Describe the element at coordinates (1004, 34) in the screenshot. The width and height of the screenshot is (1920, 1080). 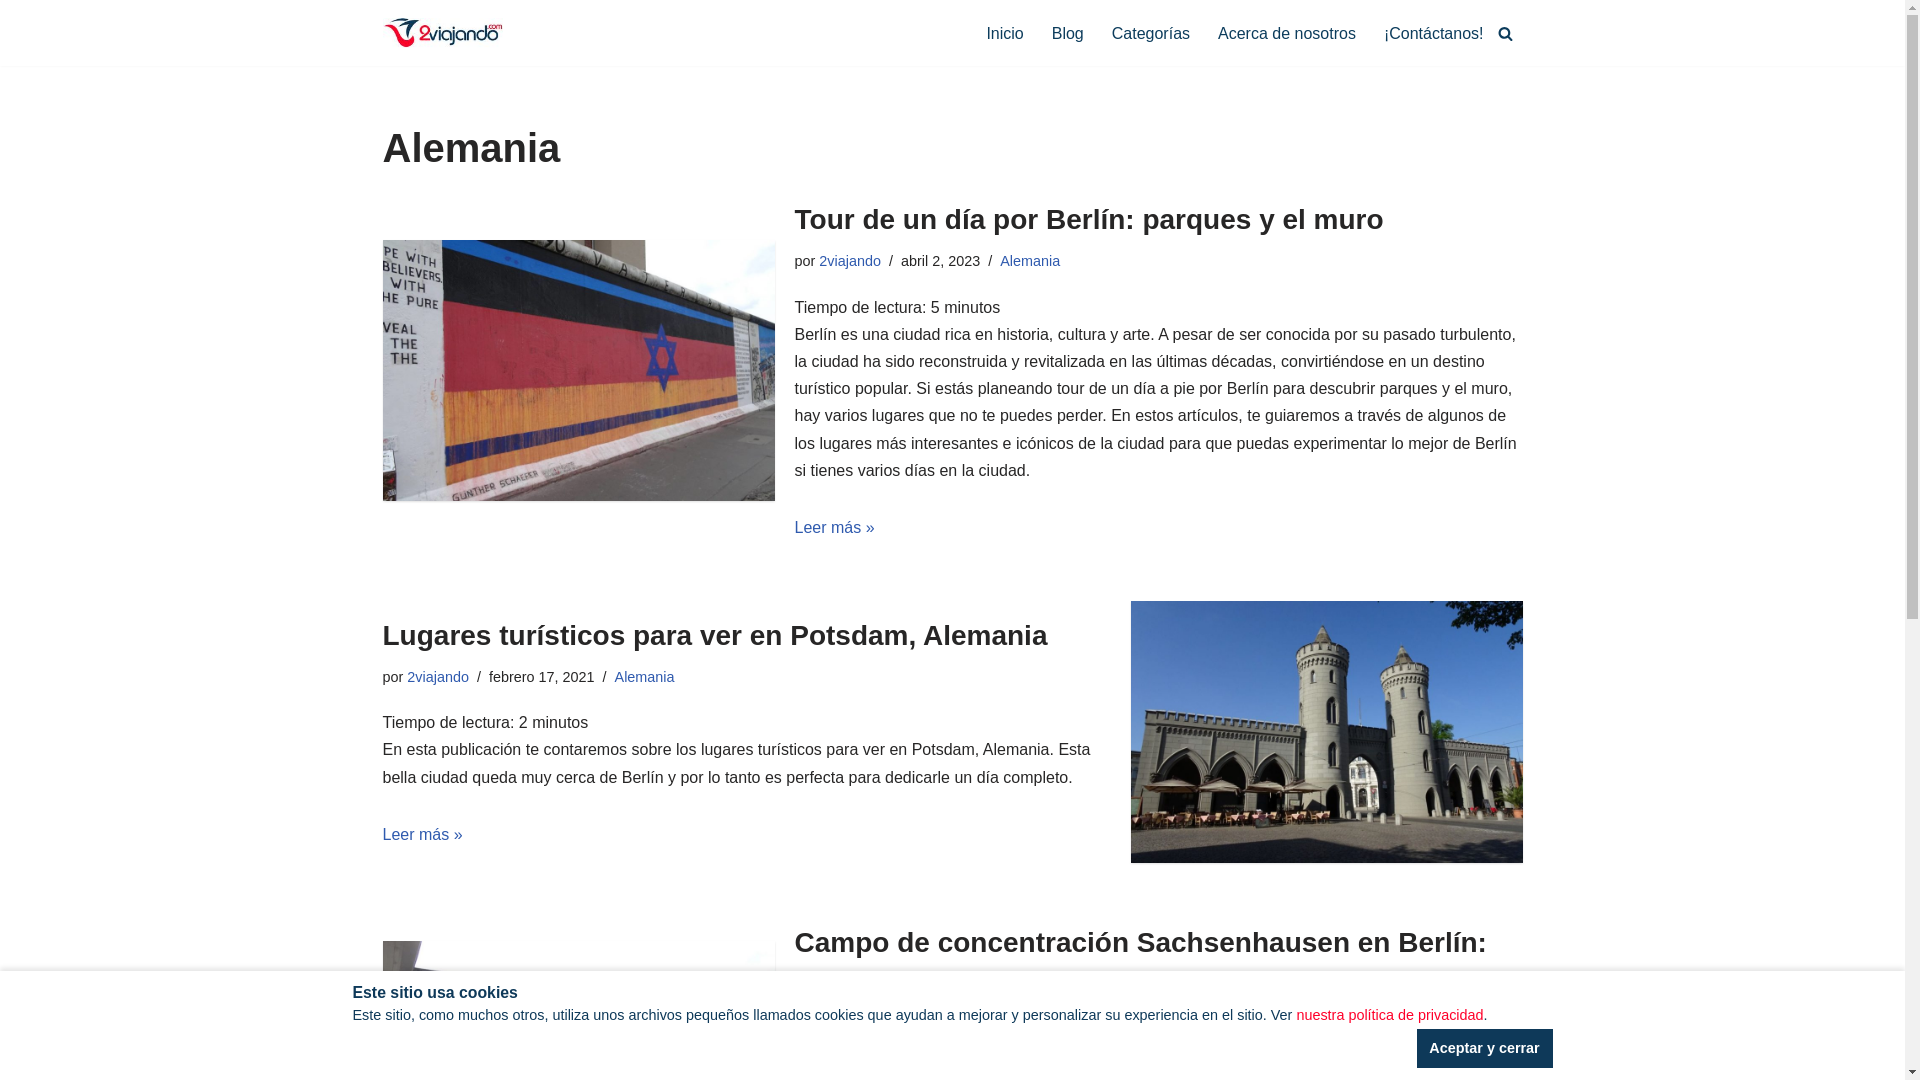
I see `Inicio` at that location.